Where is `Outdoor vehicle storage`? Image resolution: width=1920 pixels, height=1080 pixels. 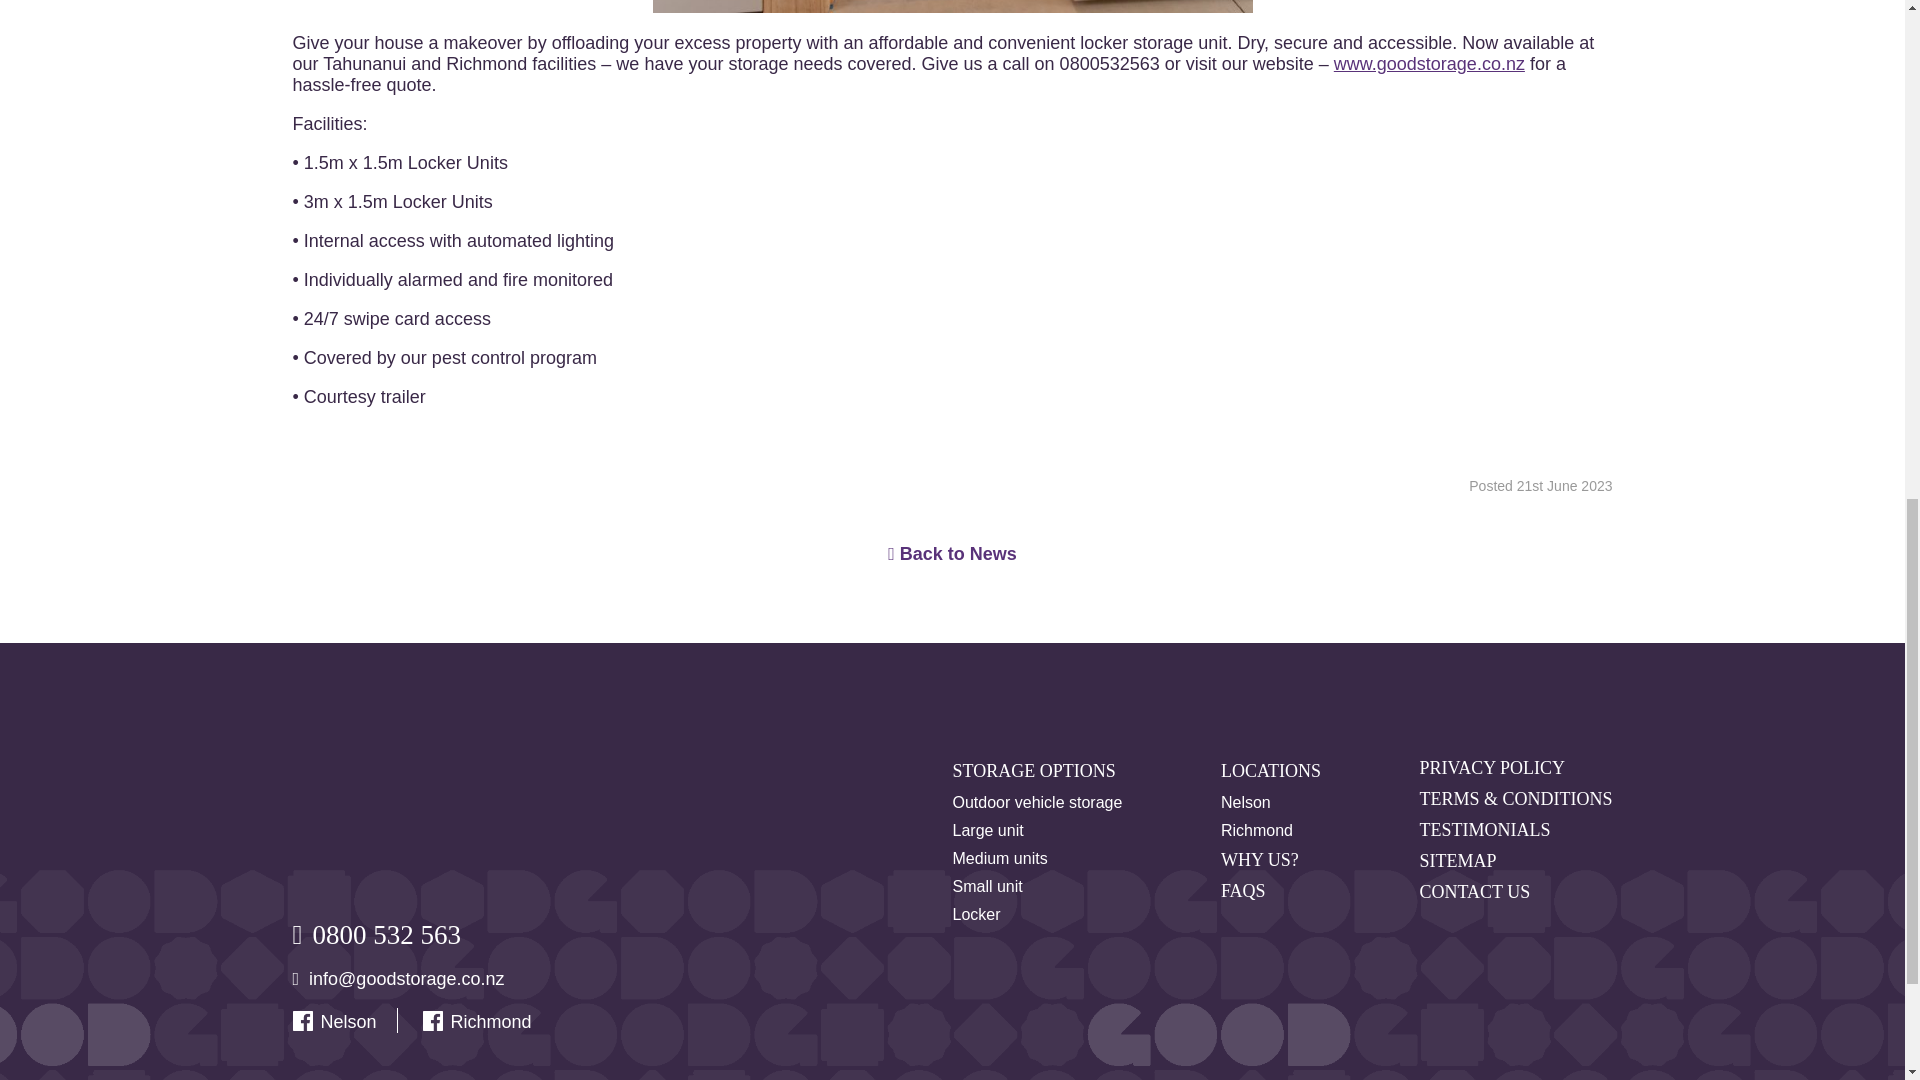 Outdoor vehicle storage is located at coordinates (1036, 802).